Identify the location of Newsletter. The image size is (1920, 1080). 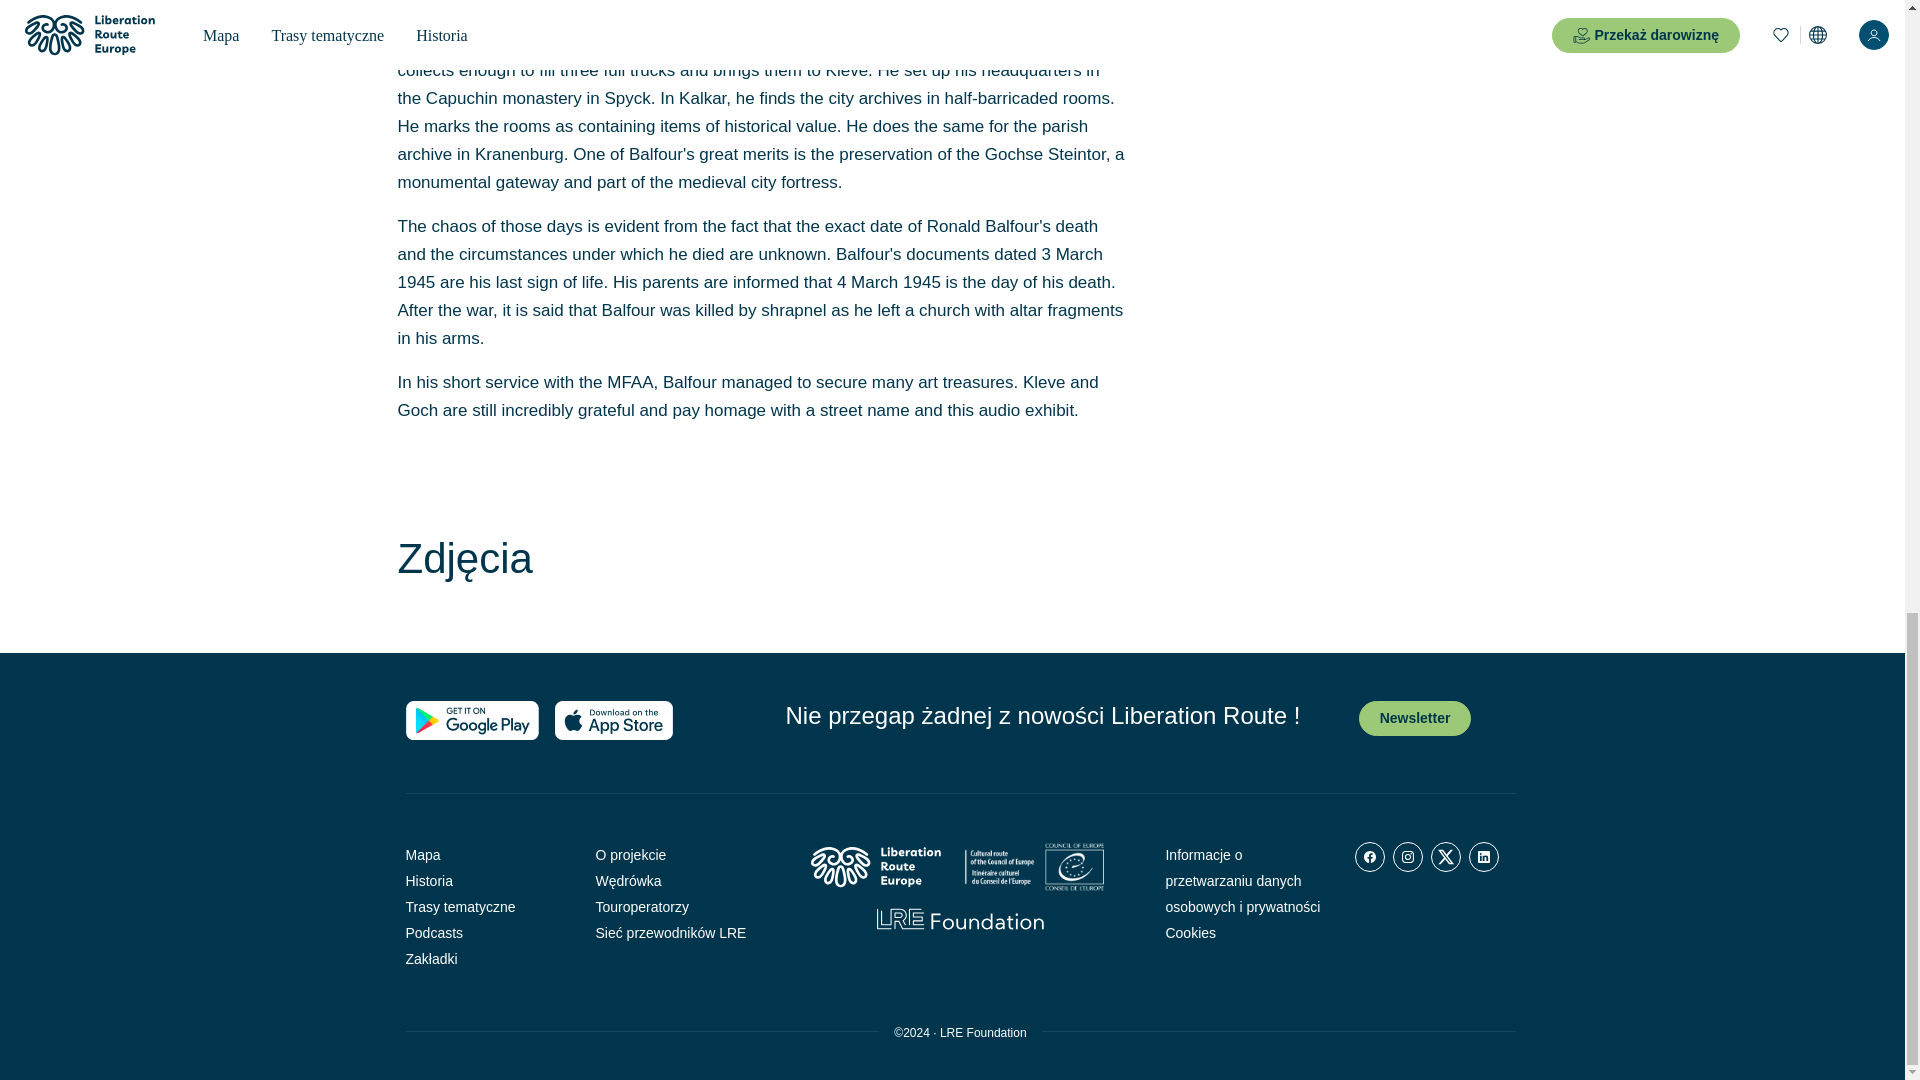
(1416, 718).